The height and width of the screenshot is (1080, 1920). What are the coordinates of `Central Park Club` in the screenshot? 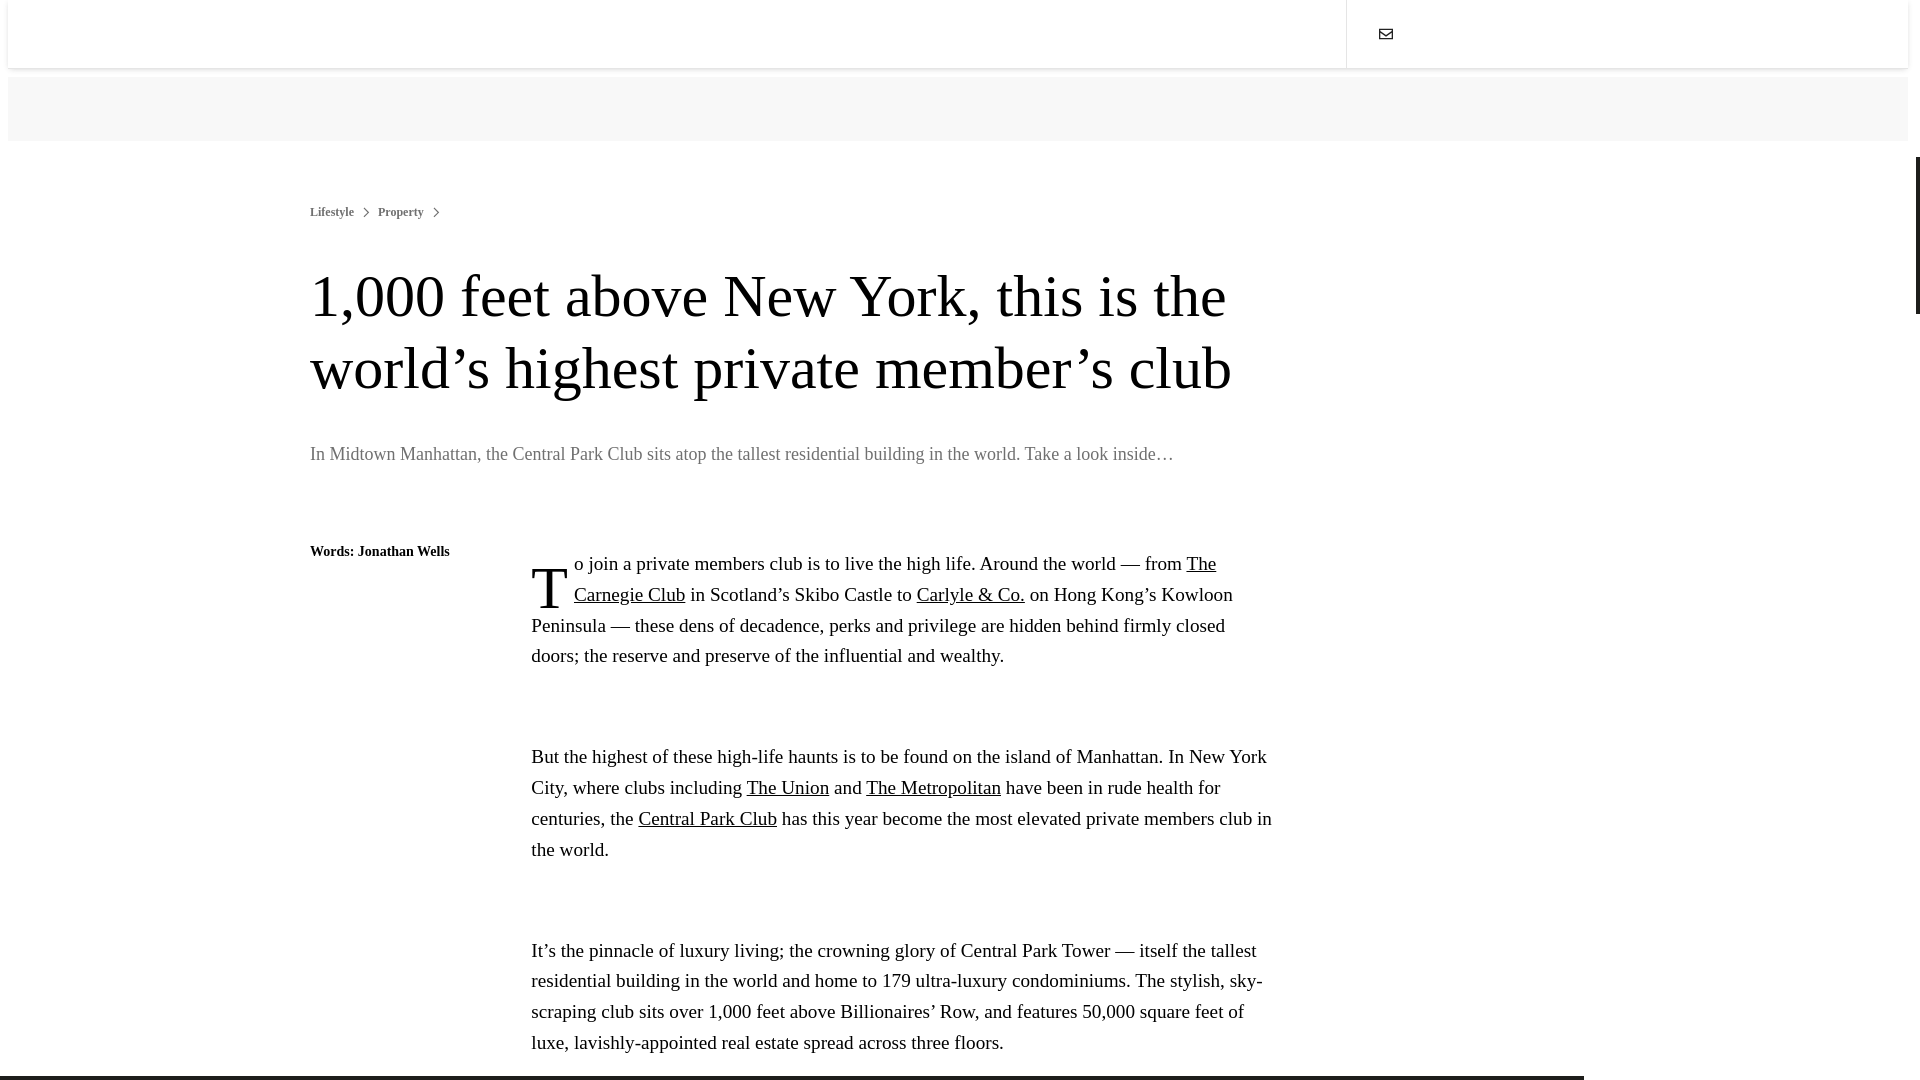 It's located at (707, 818).